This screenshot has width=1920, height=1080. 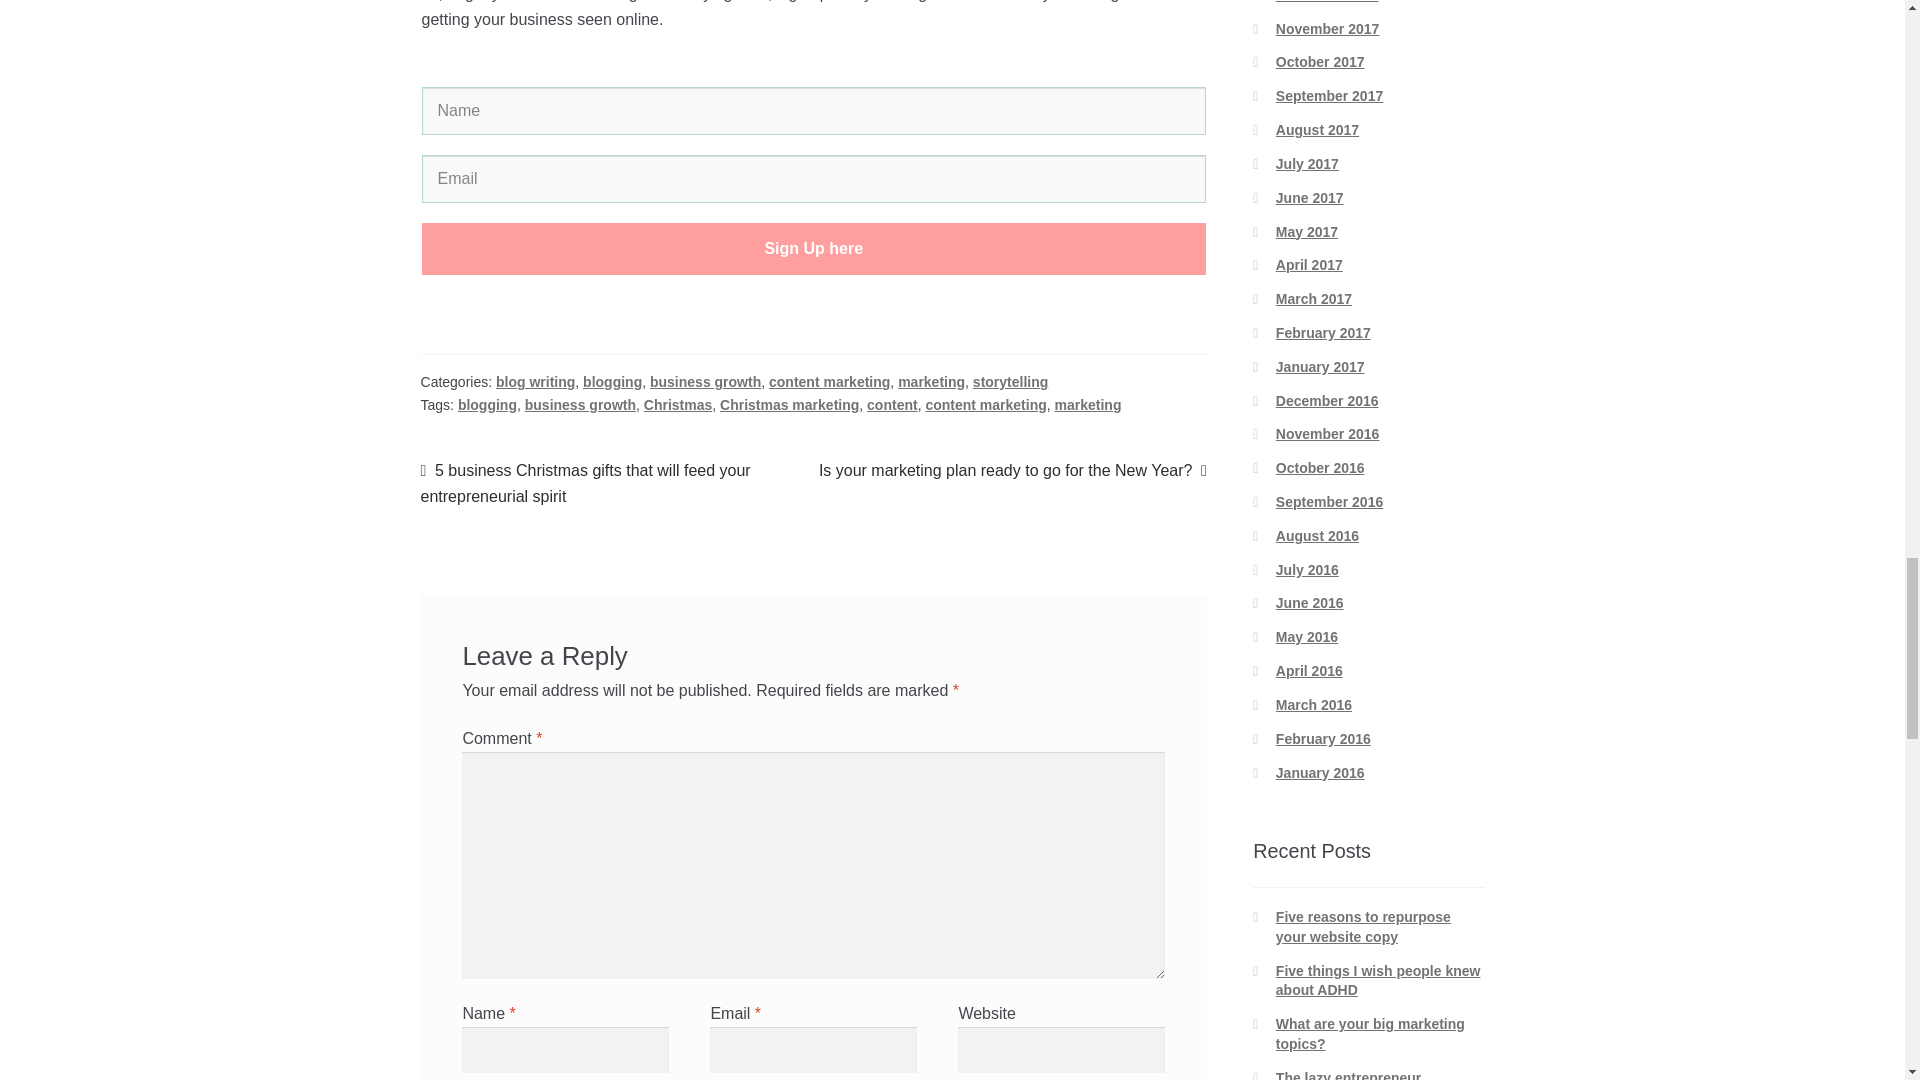 What do you see at coordinates (814, 248) in the screenshot?
I see `Sign Up here` at bounding box center [814, 248].